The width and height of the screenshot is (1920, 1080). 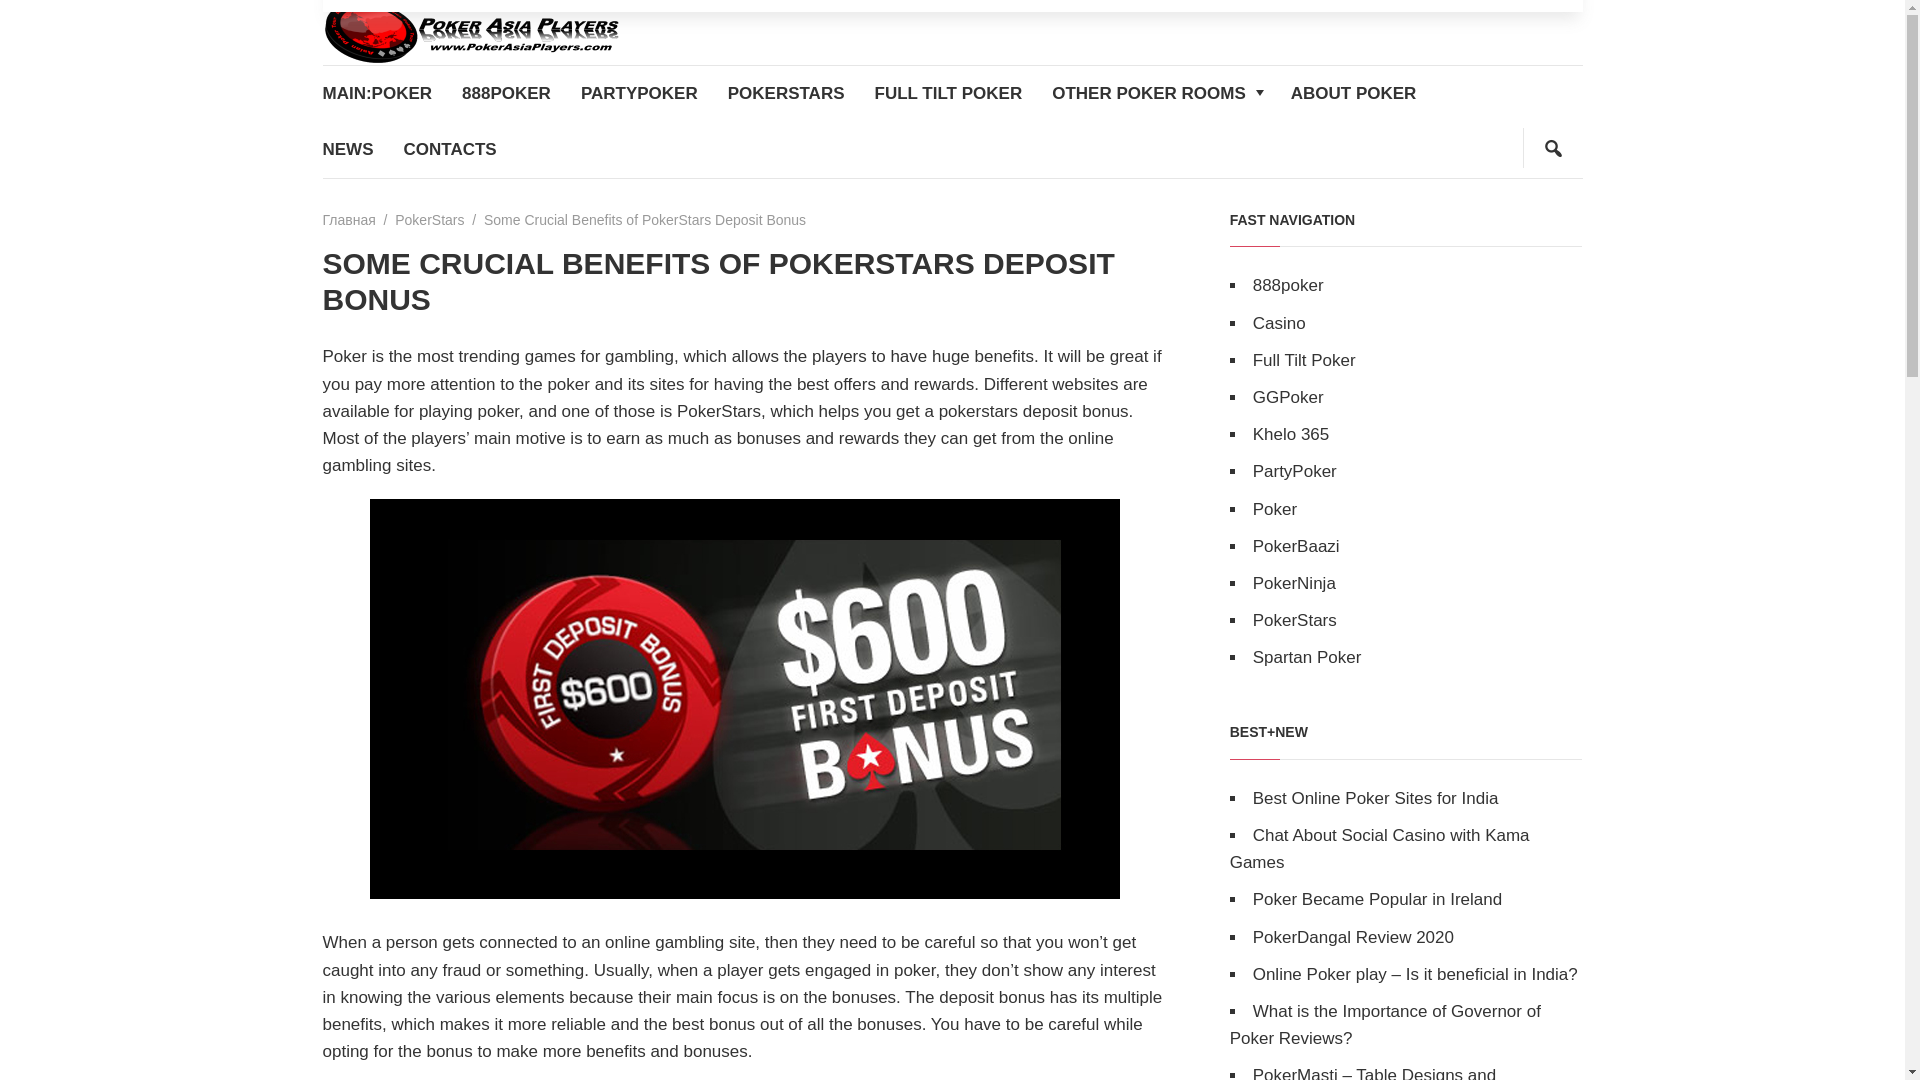 What do you see at coordinates (522, 94) in the screenshot?
I see `888POKER` at bounding box center [522, 94].